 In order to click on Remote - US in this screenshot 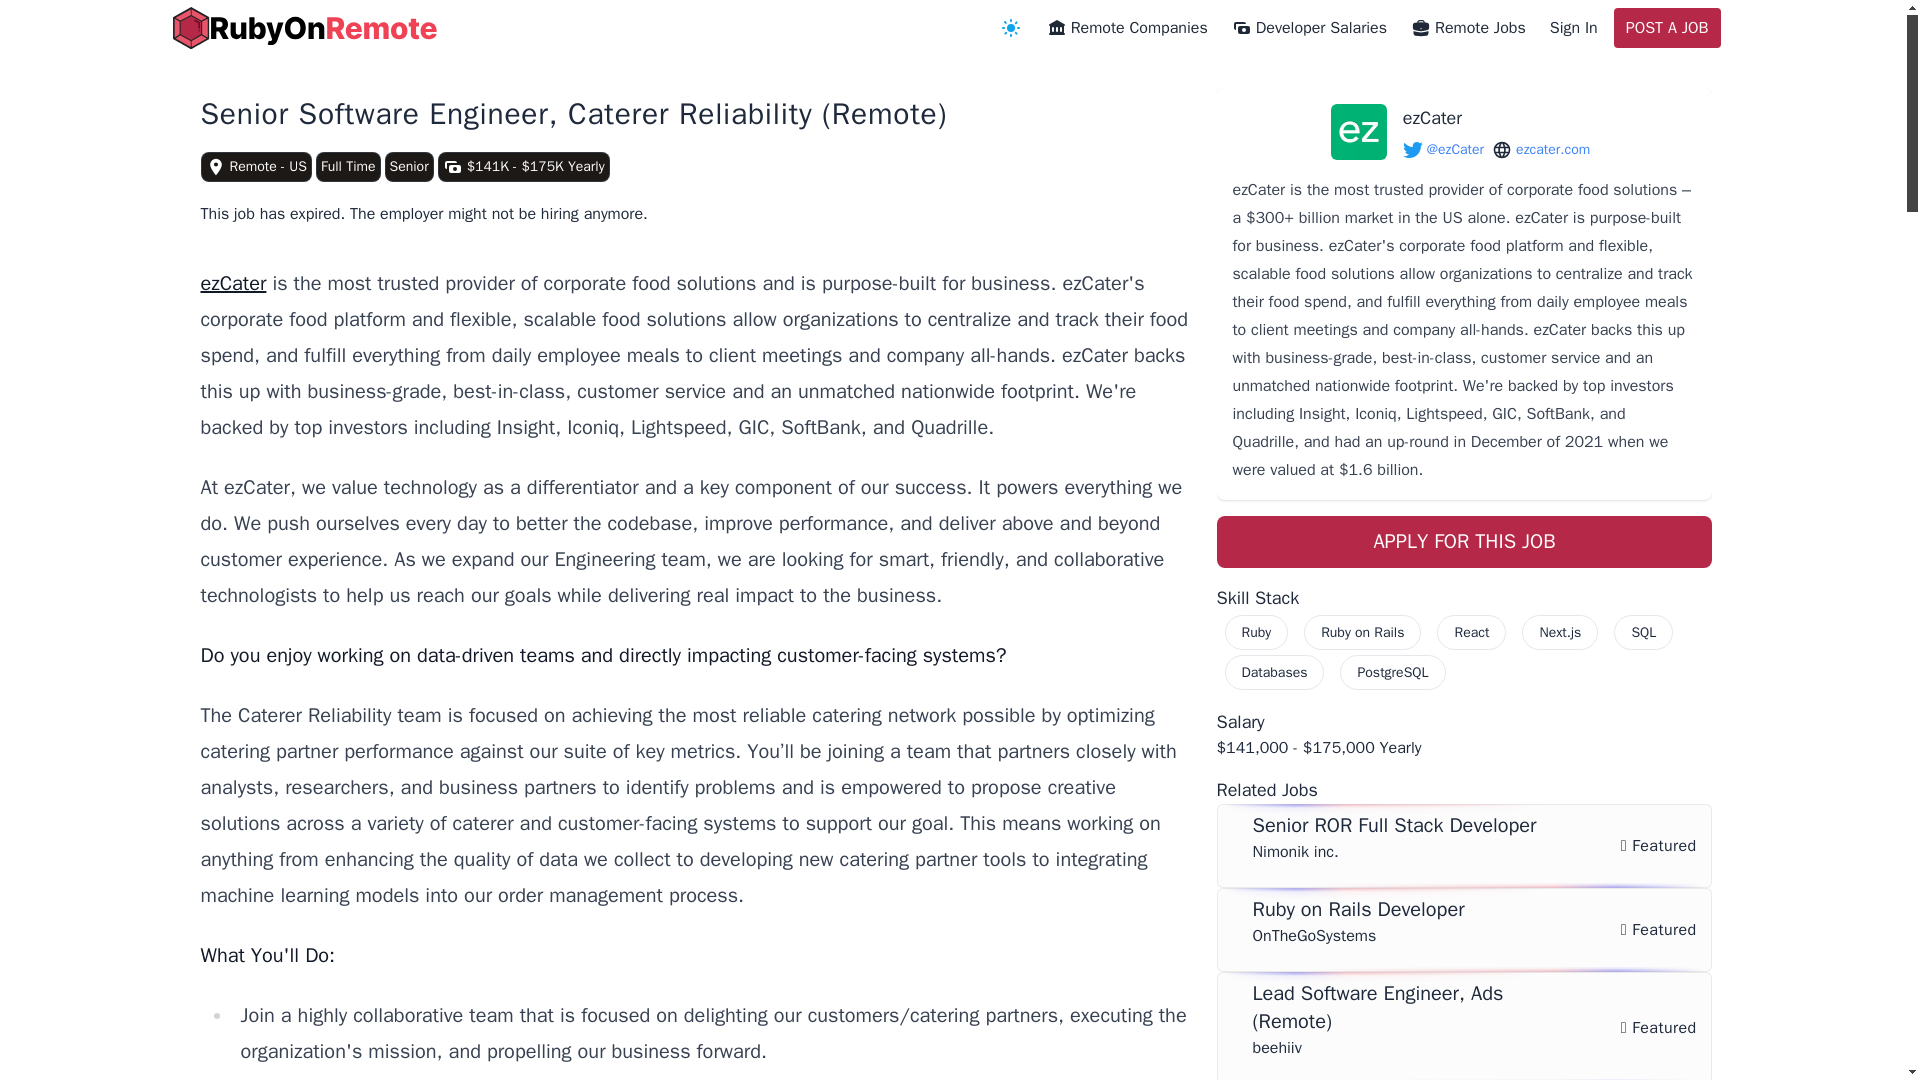, I will do `click(255, 167)`.